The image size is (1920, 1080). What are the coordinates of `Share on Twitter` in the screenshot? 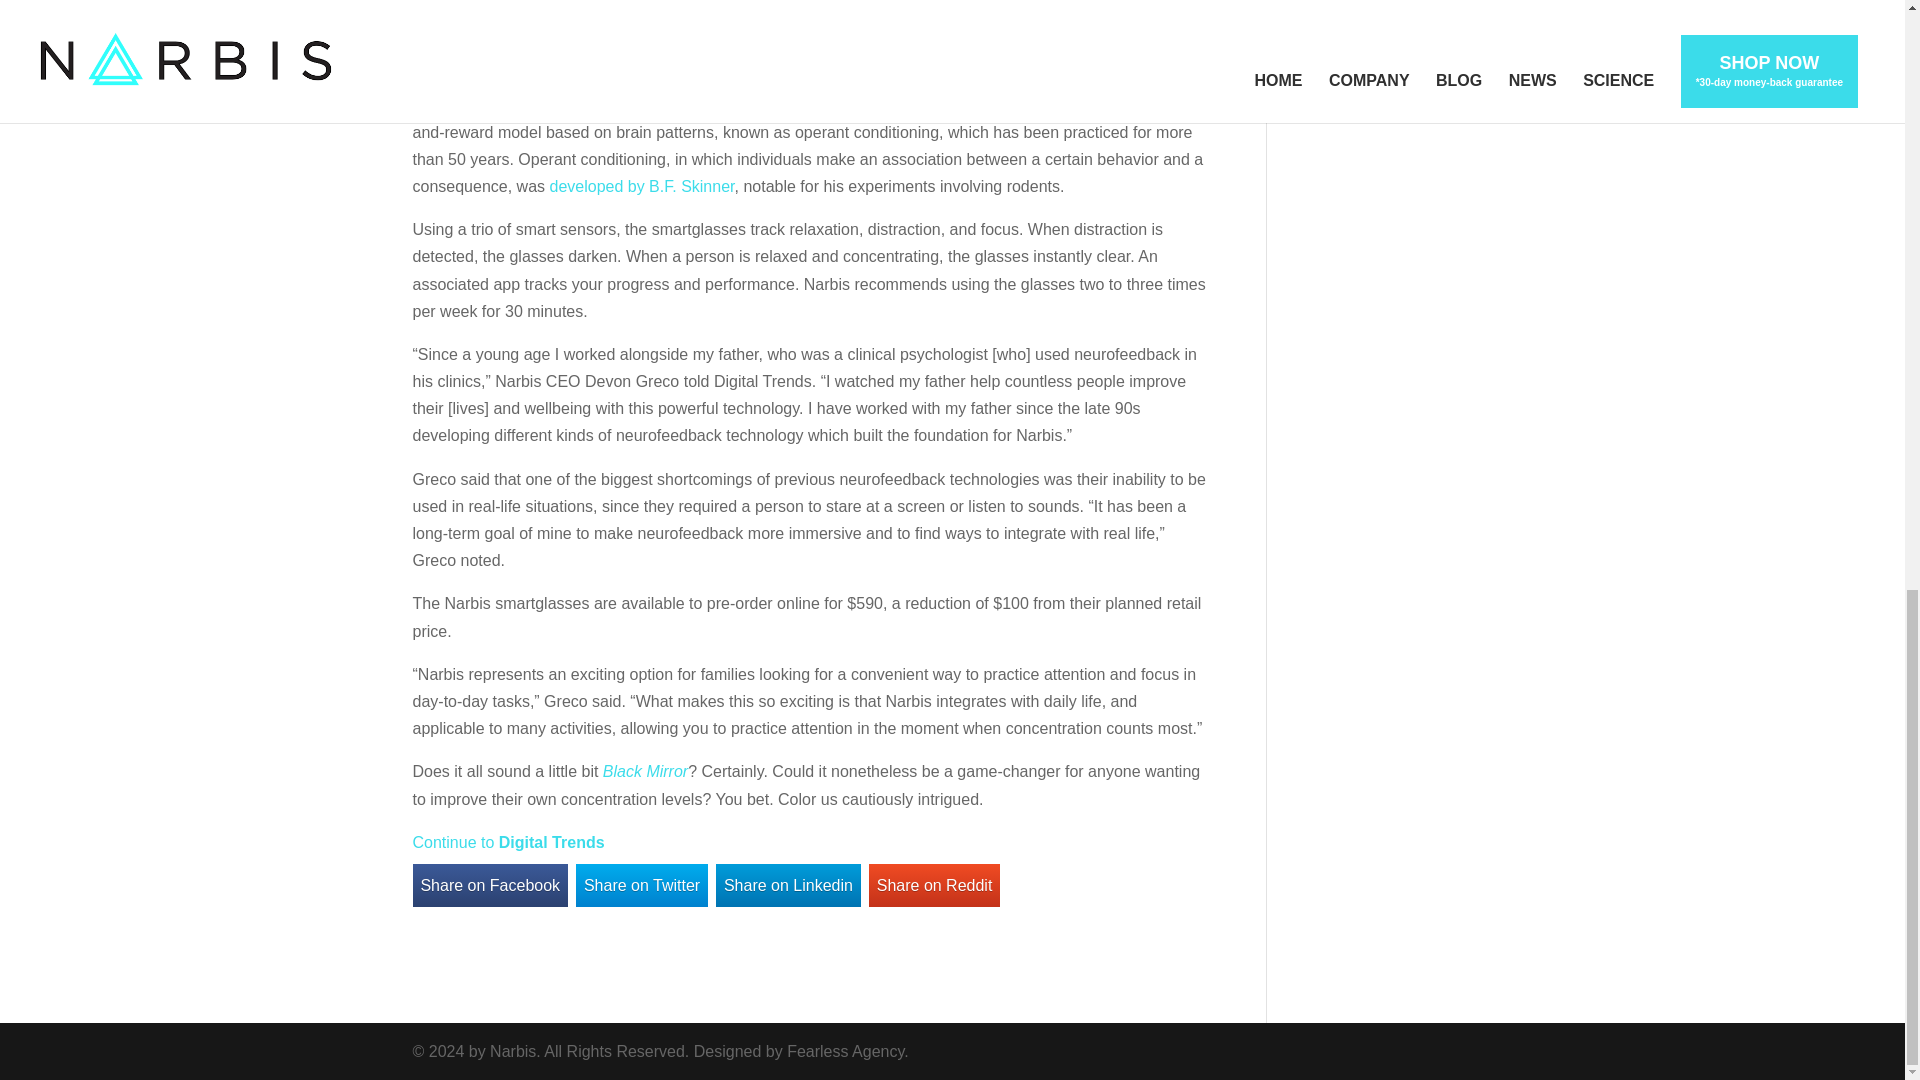 It's located at (642, 886).